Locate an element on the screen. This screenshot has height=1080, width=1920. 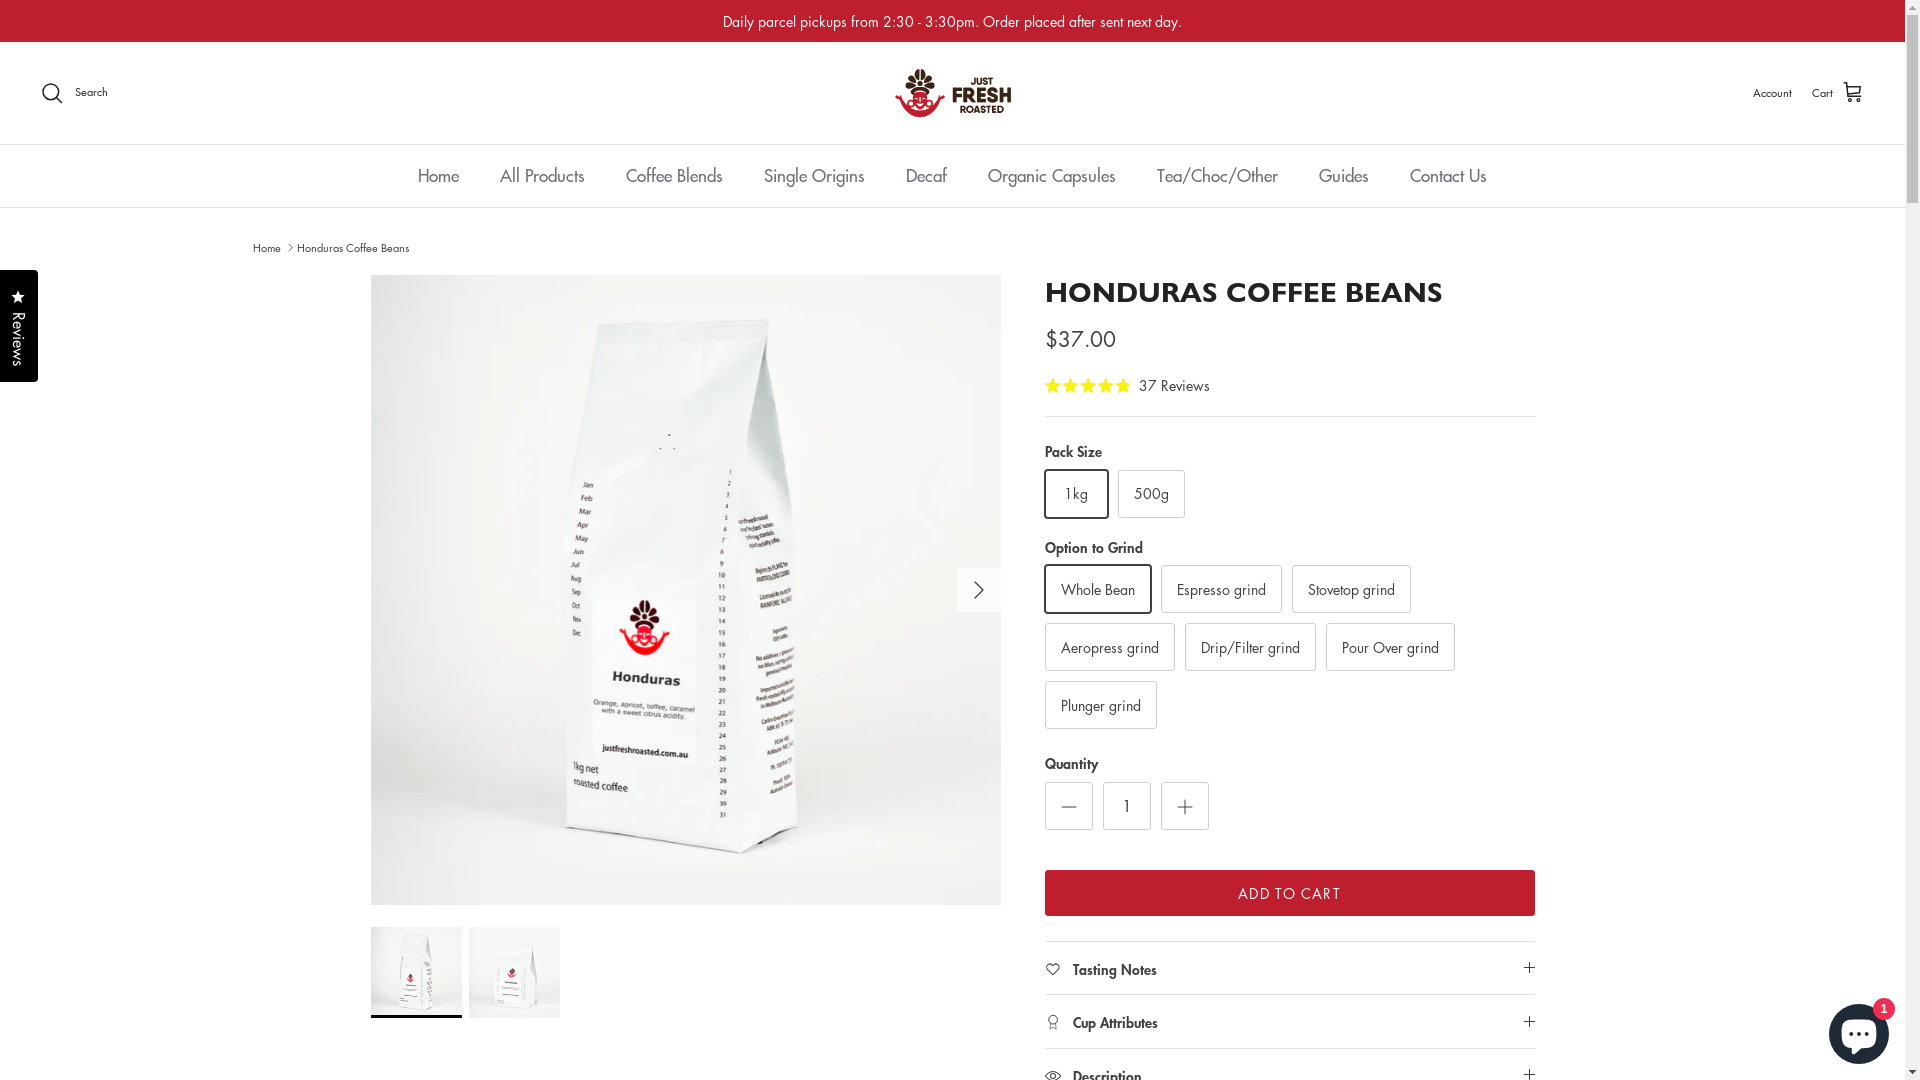
Plus is located at coordinates (1184, 806).